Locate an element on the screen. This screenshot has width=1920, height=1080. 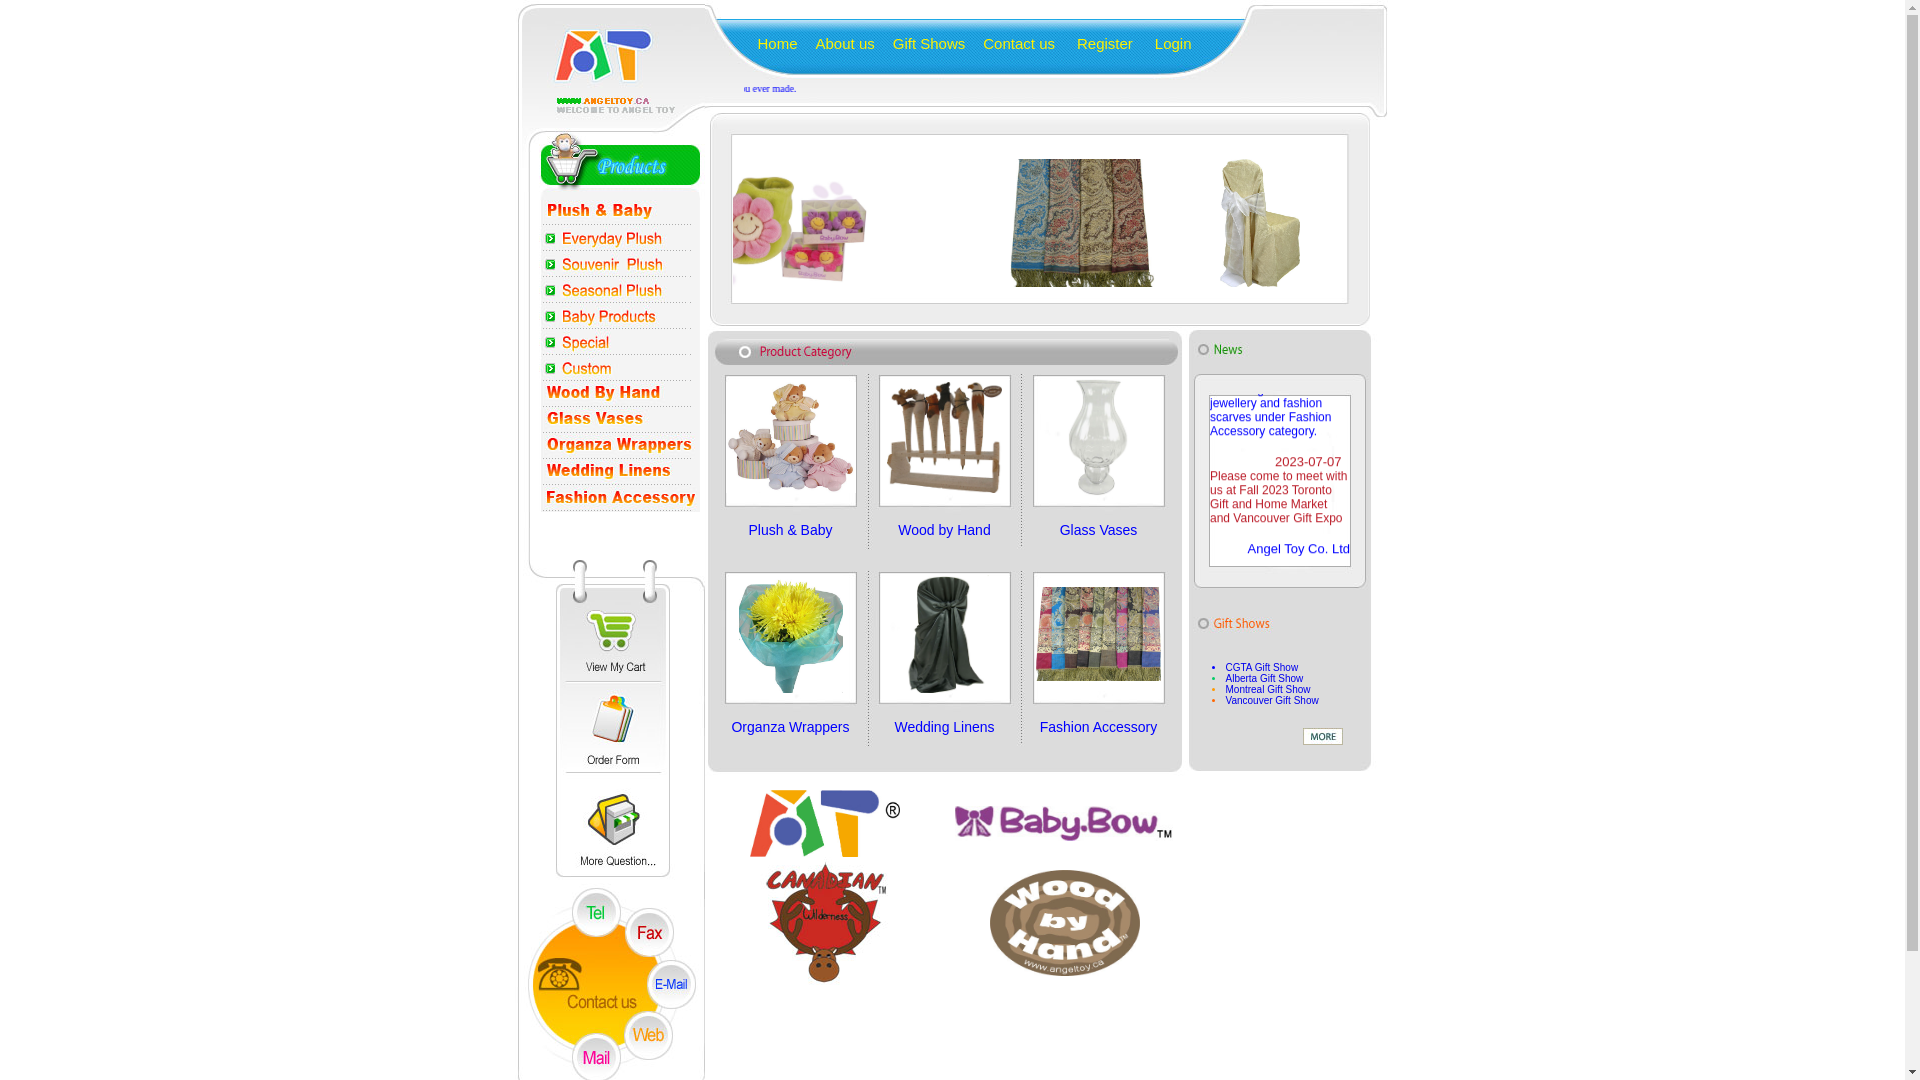
Montreal Gift Show is located at coordinates (1268, 690).